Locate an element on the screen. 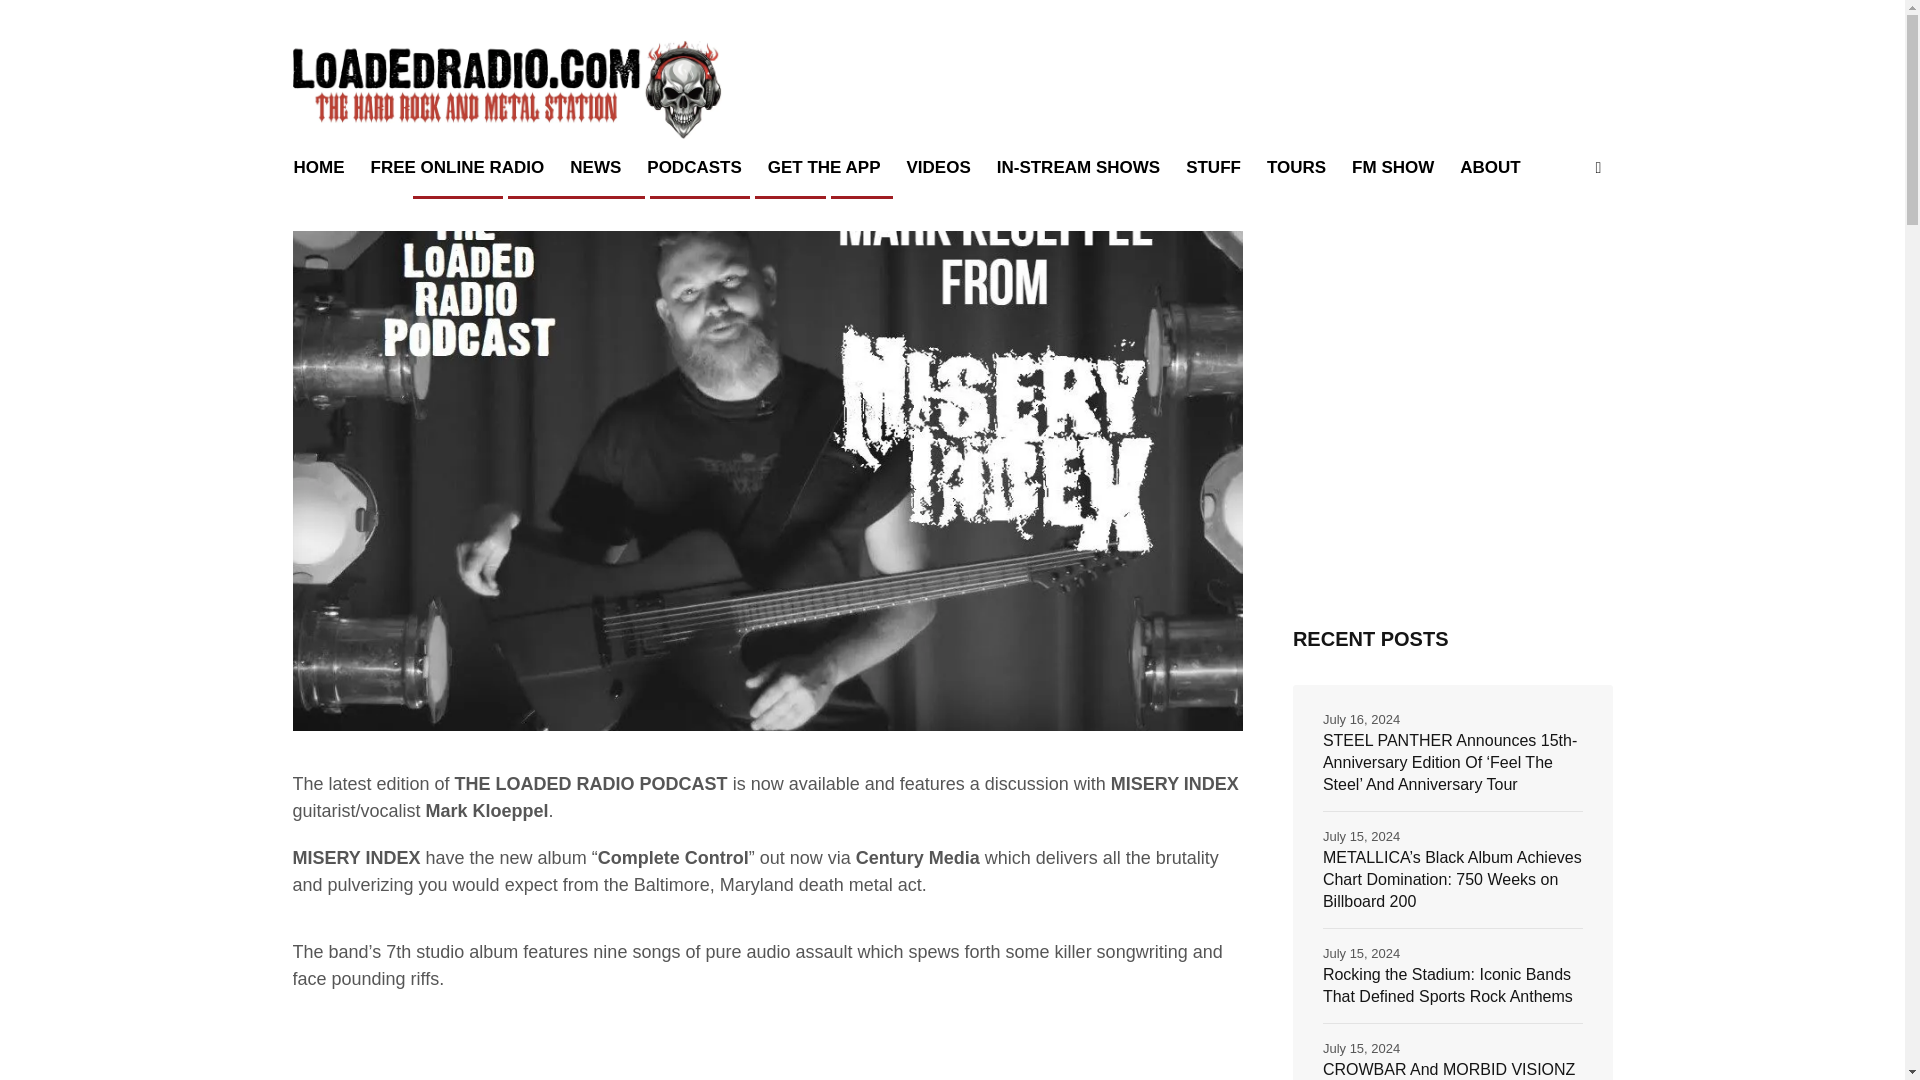  FM SHOW is located at coordinates (1392, 168).